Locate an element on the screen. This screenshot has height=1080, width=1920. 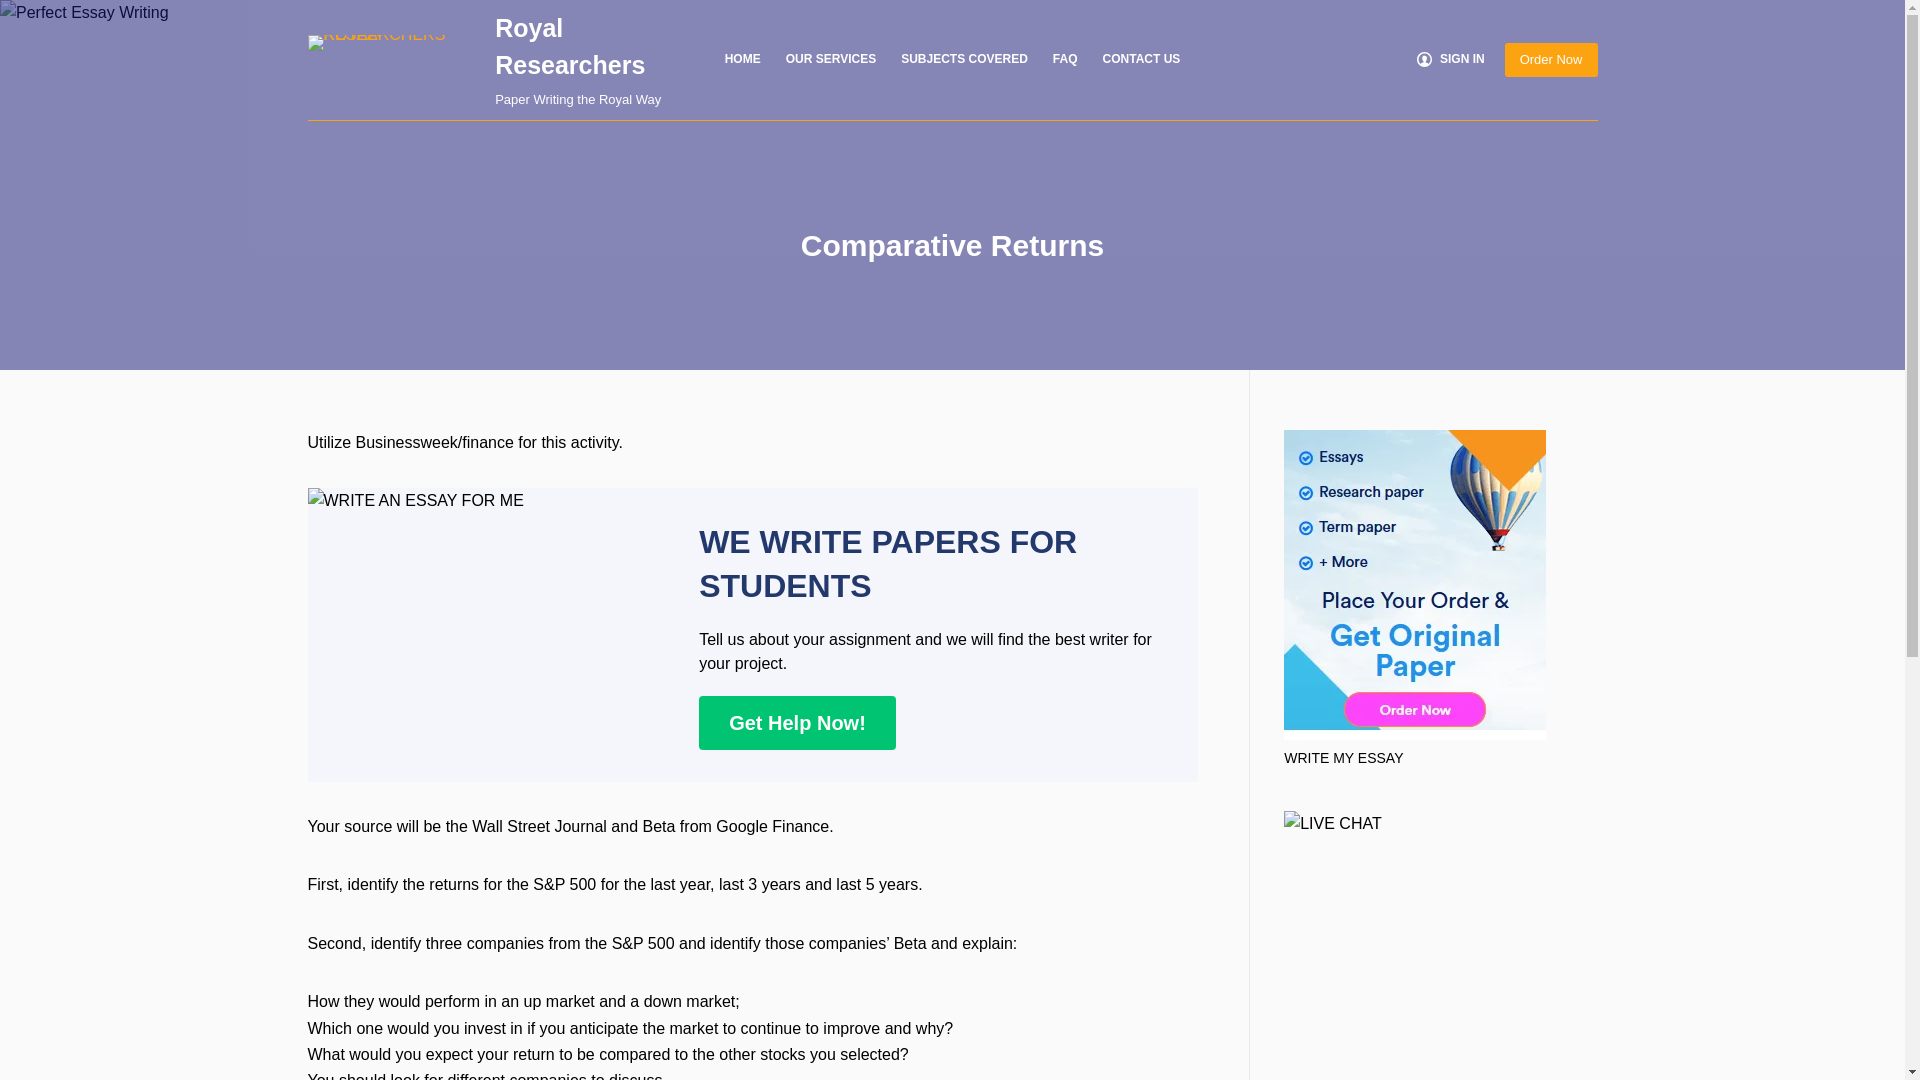
SUBJECTS COVERED is located at coordinates (964, 60).